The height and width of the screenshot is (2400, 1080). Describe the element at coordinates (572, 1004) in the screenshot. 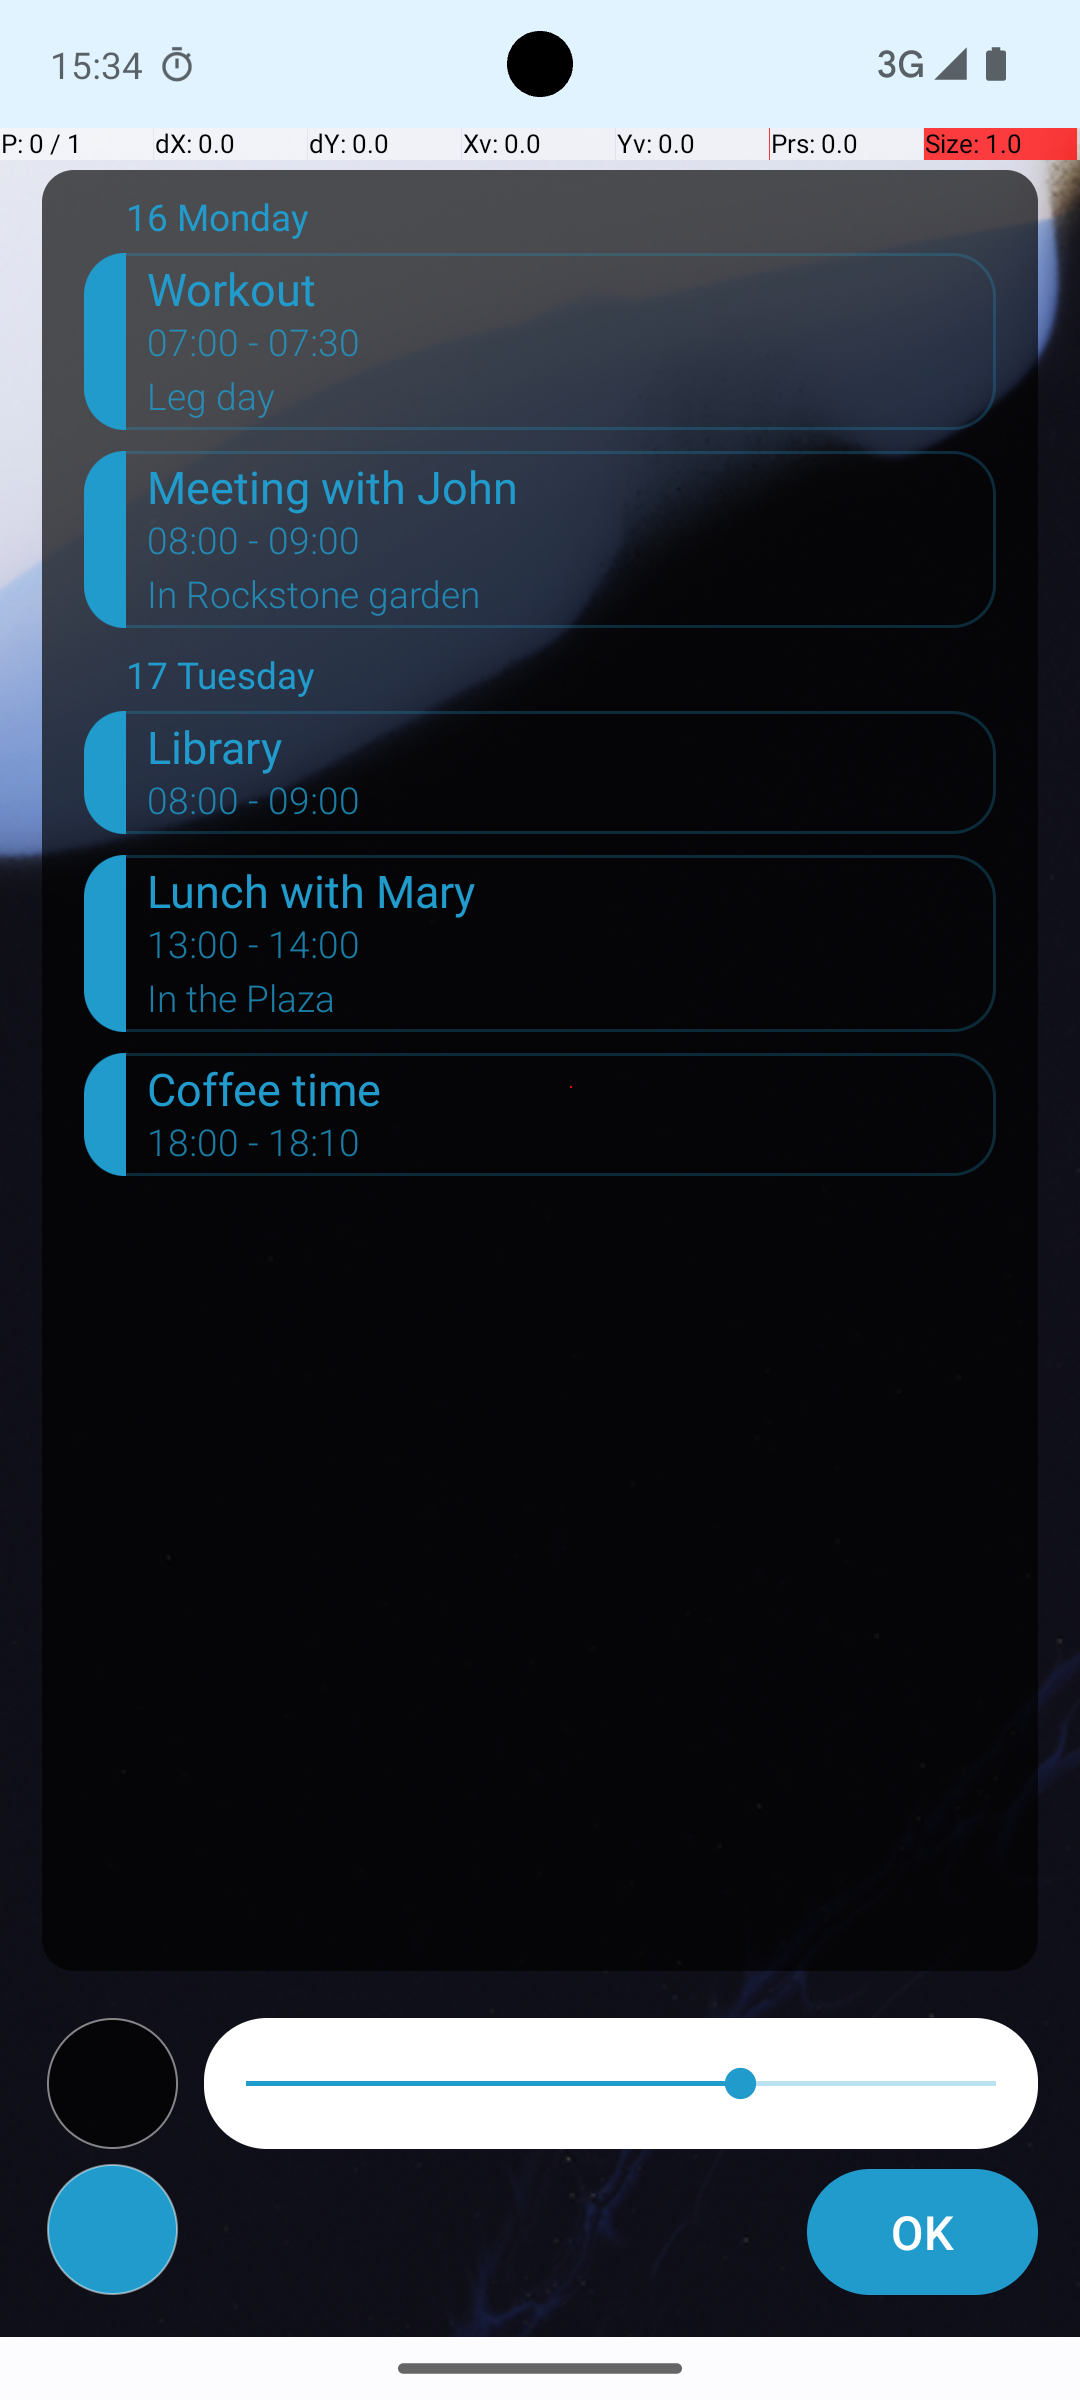

I see `In the Plaza` at that location.